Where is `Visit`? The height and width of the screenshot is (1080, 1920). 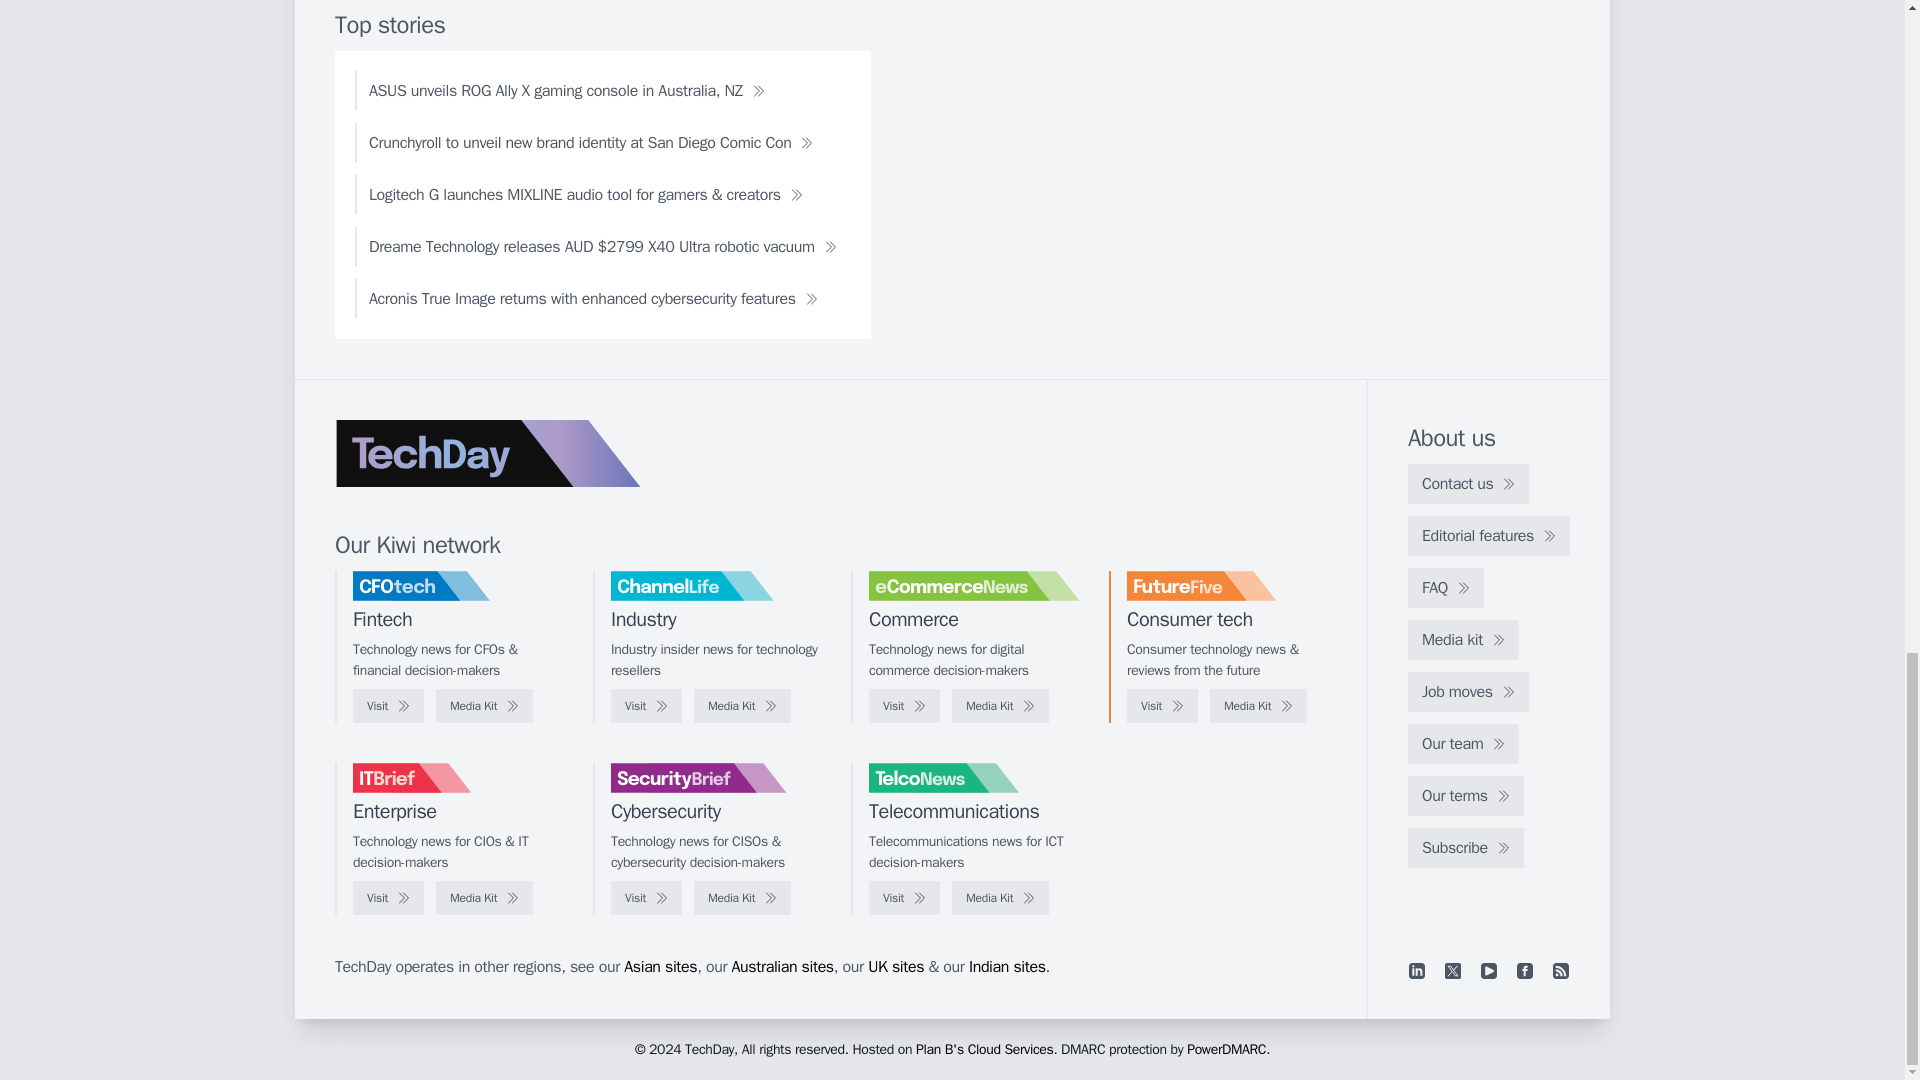 Visit is located at coordinates (1162, 706).